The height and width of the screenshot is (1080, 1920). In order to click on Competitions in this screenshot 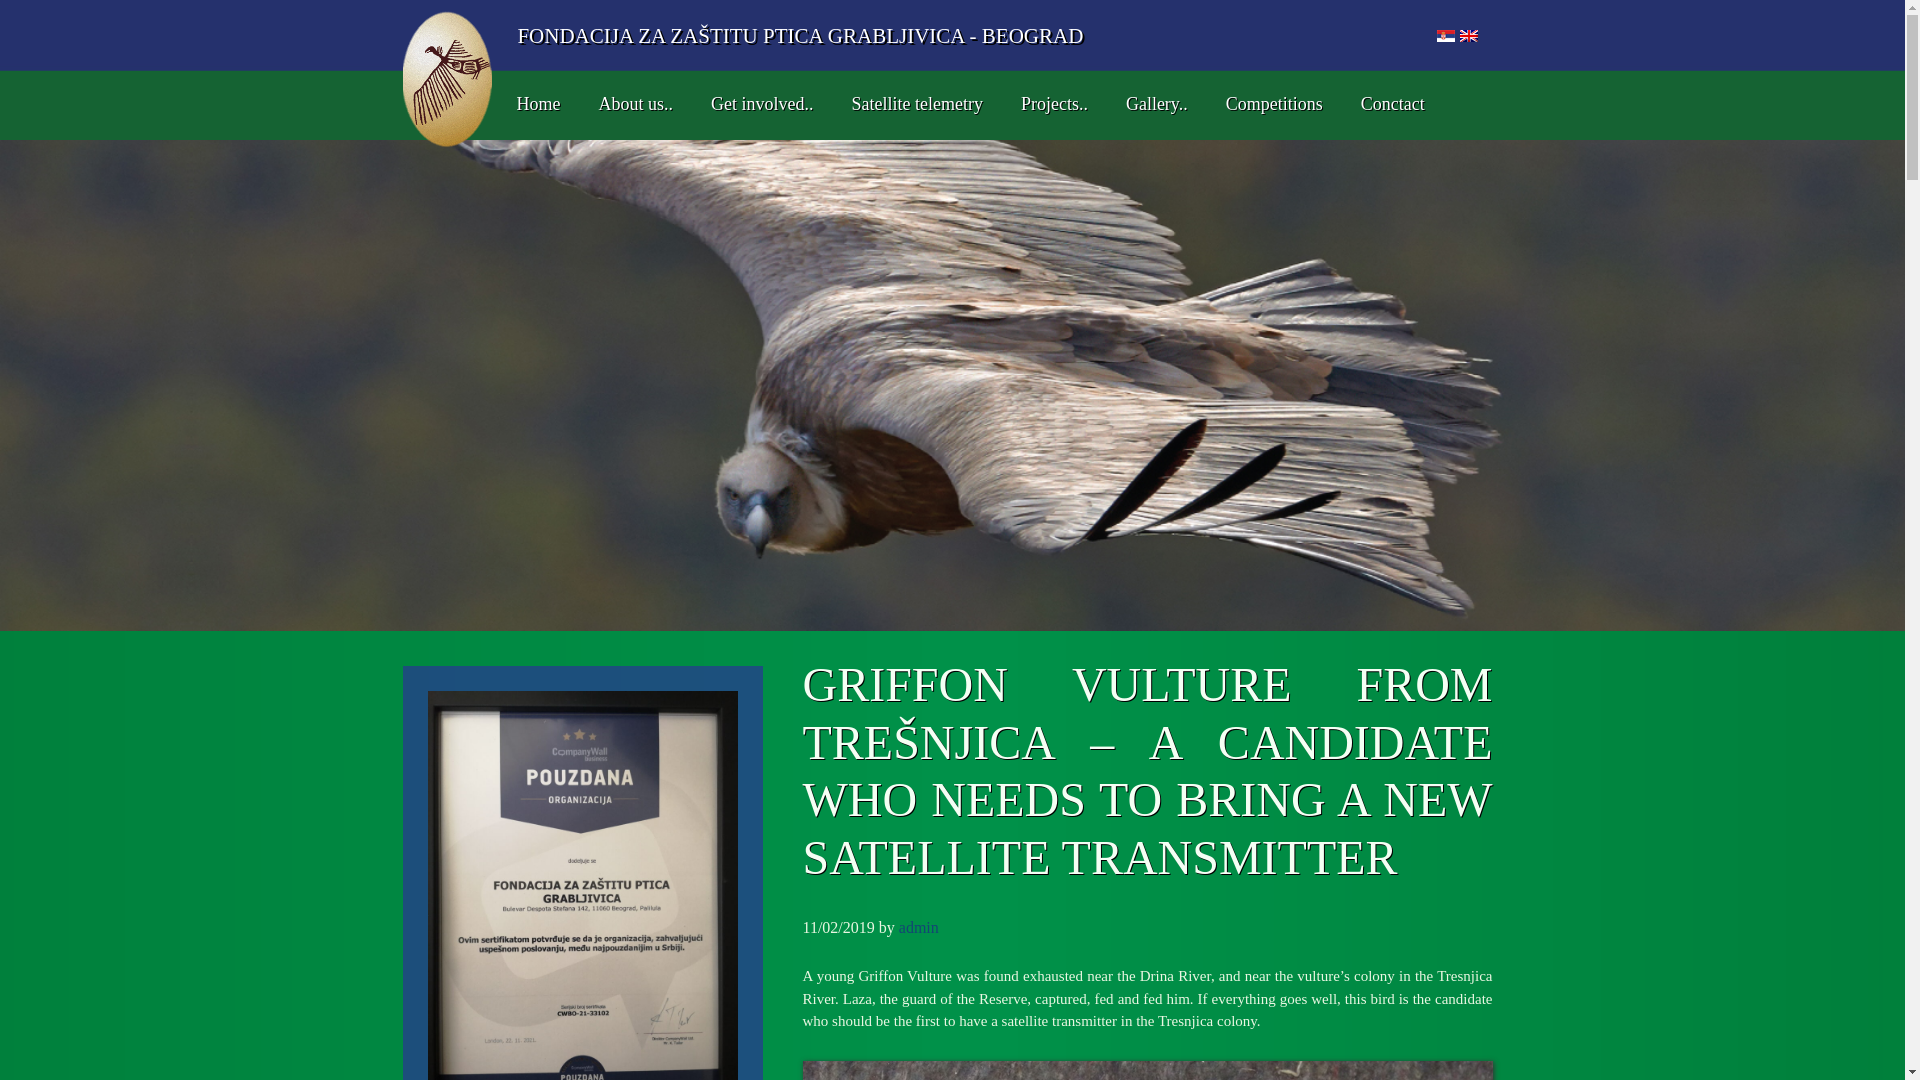, I will do `click(1266, 106)`.